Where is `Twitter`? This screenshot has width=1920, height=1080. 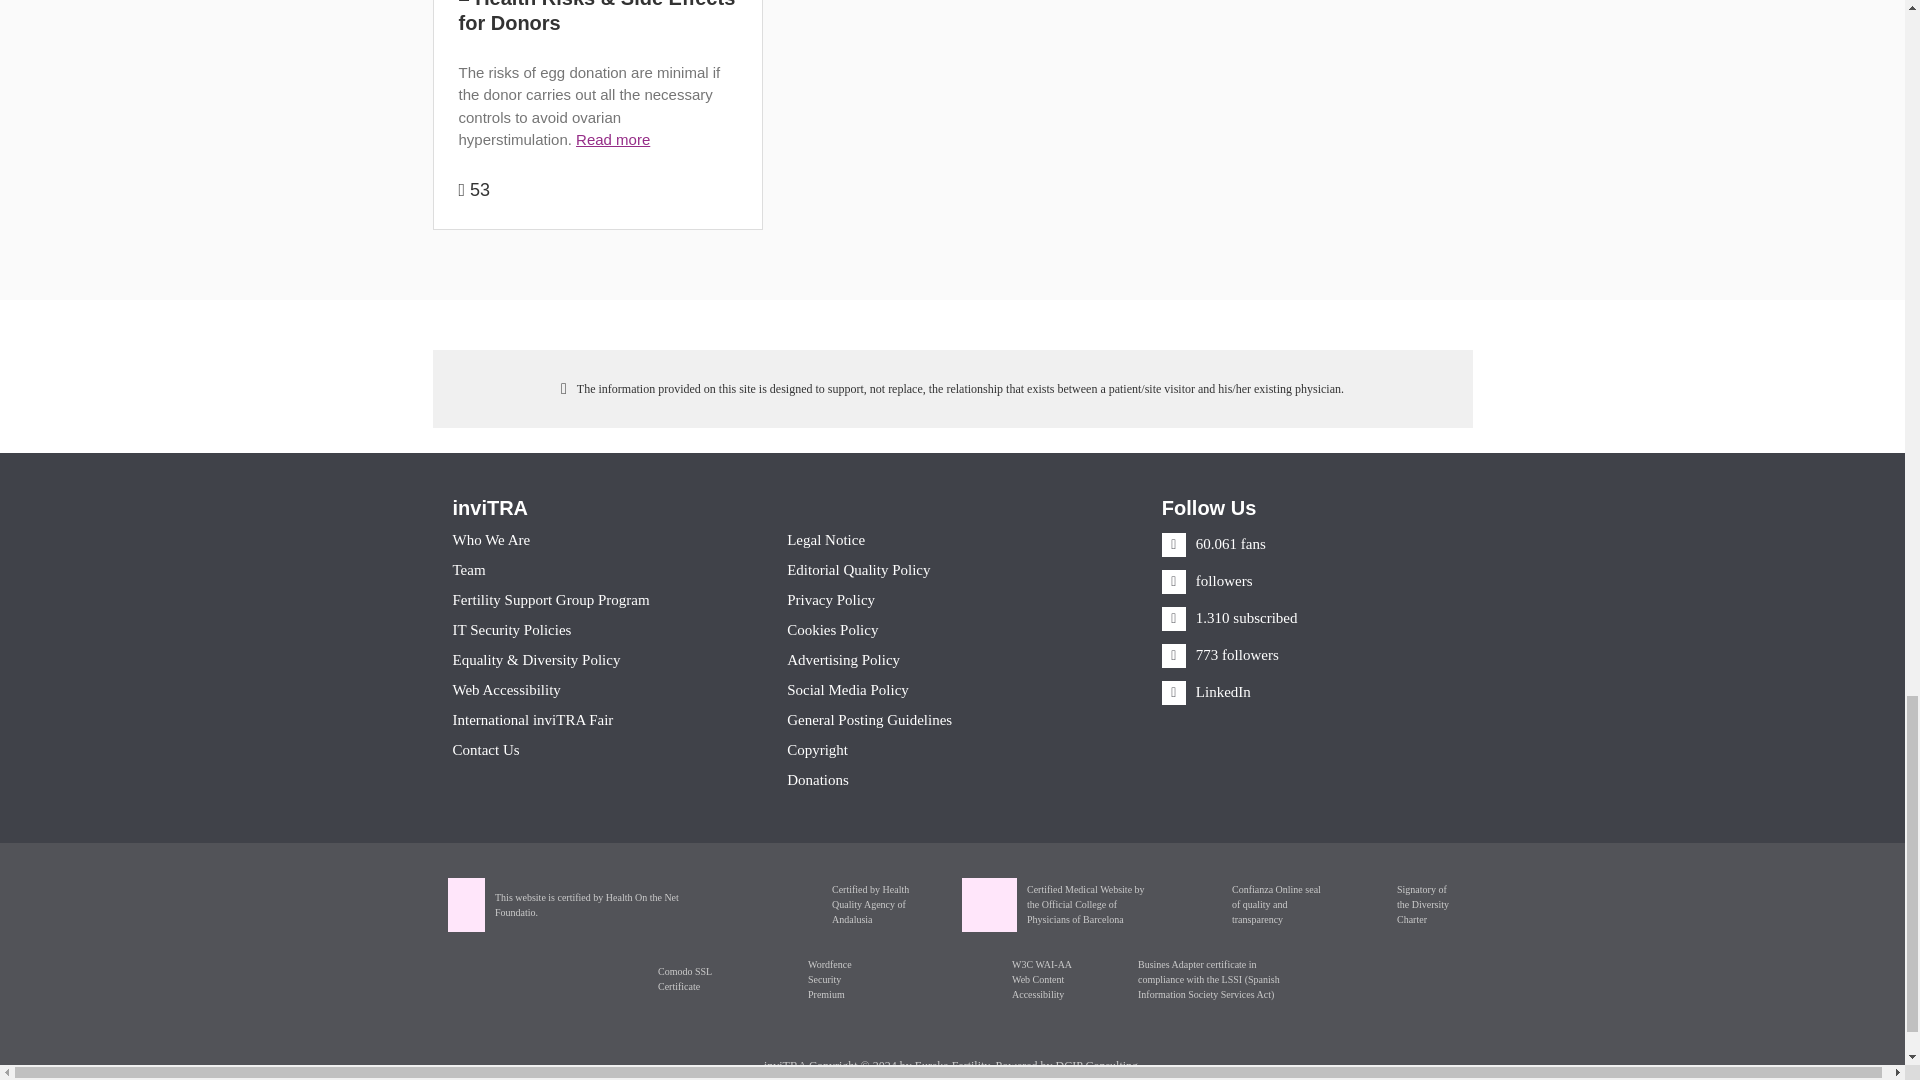
Twitter is located at coordinates (1207, 580).